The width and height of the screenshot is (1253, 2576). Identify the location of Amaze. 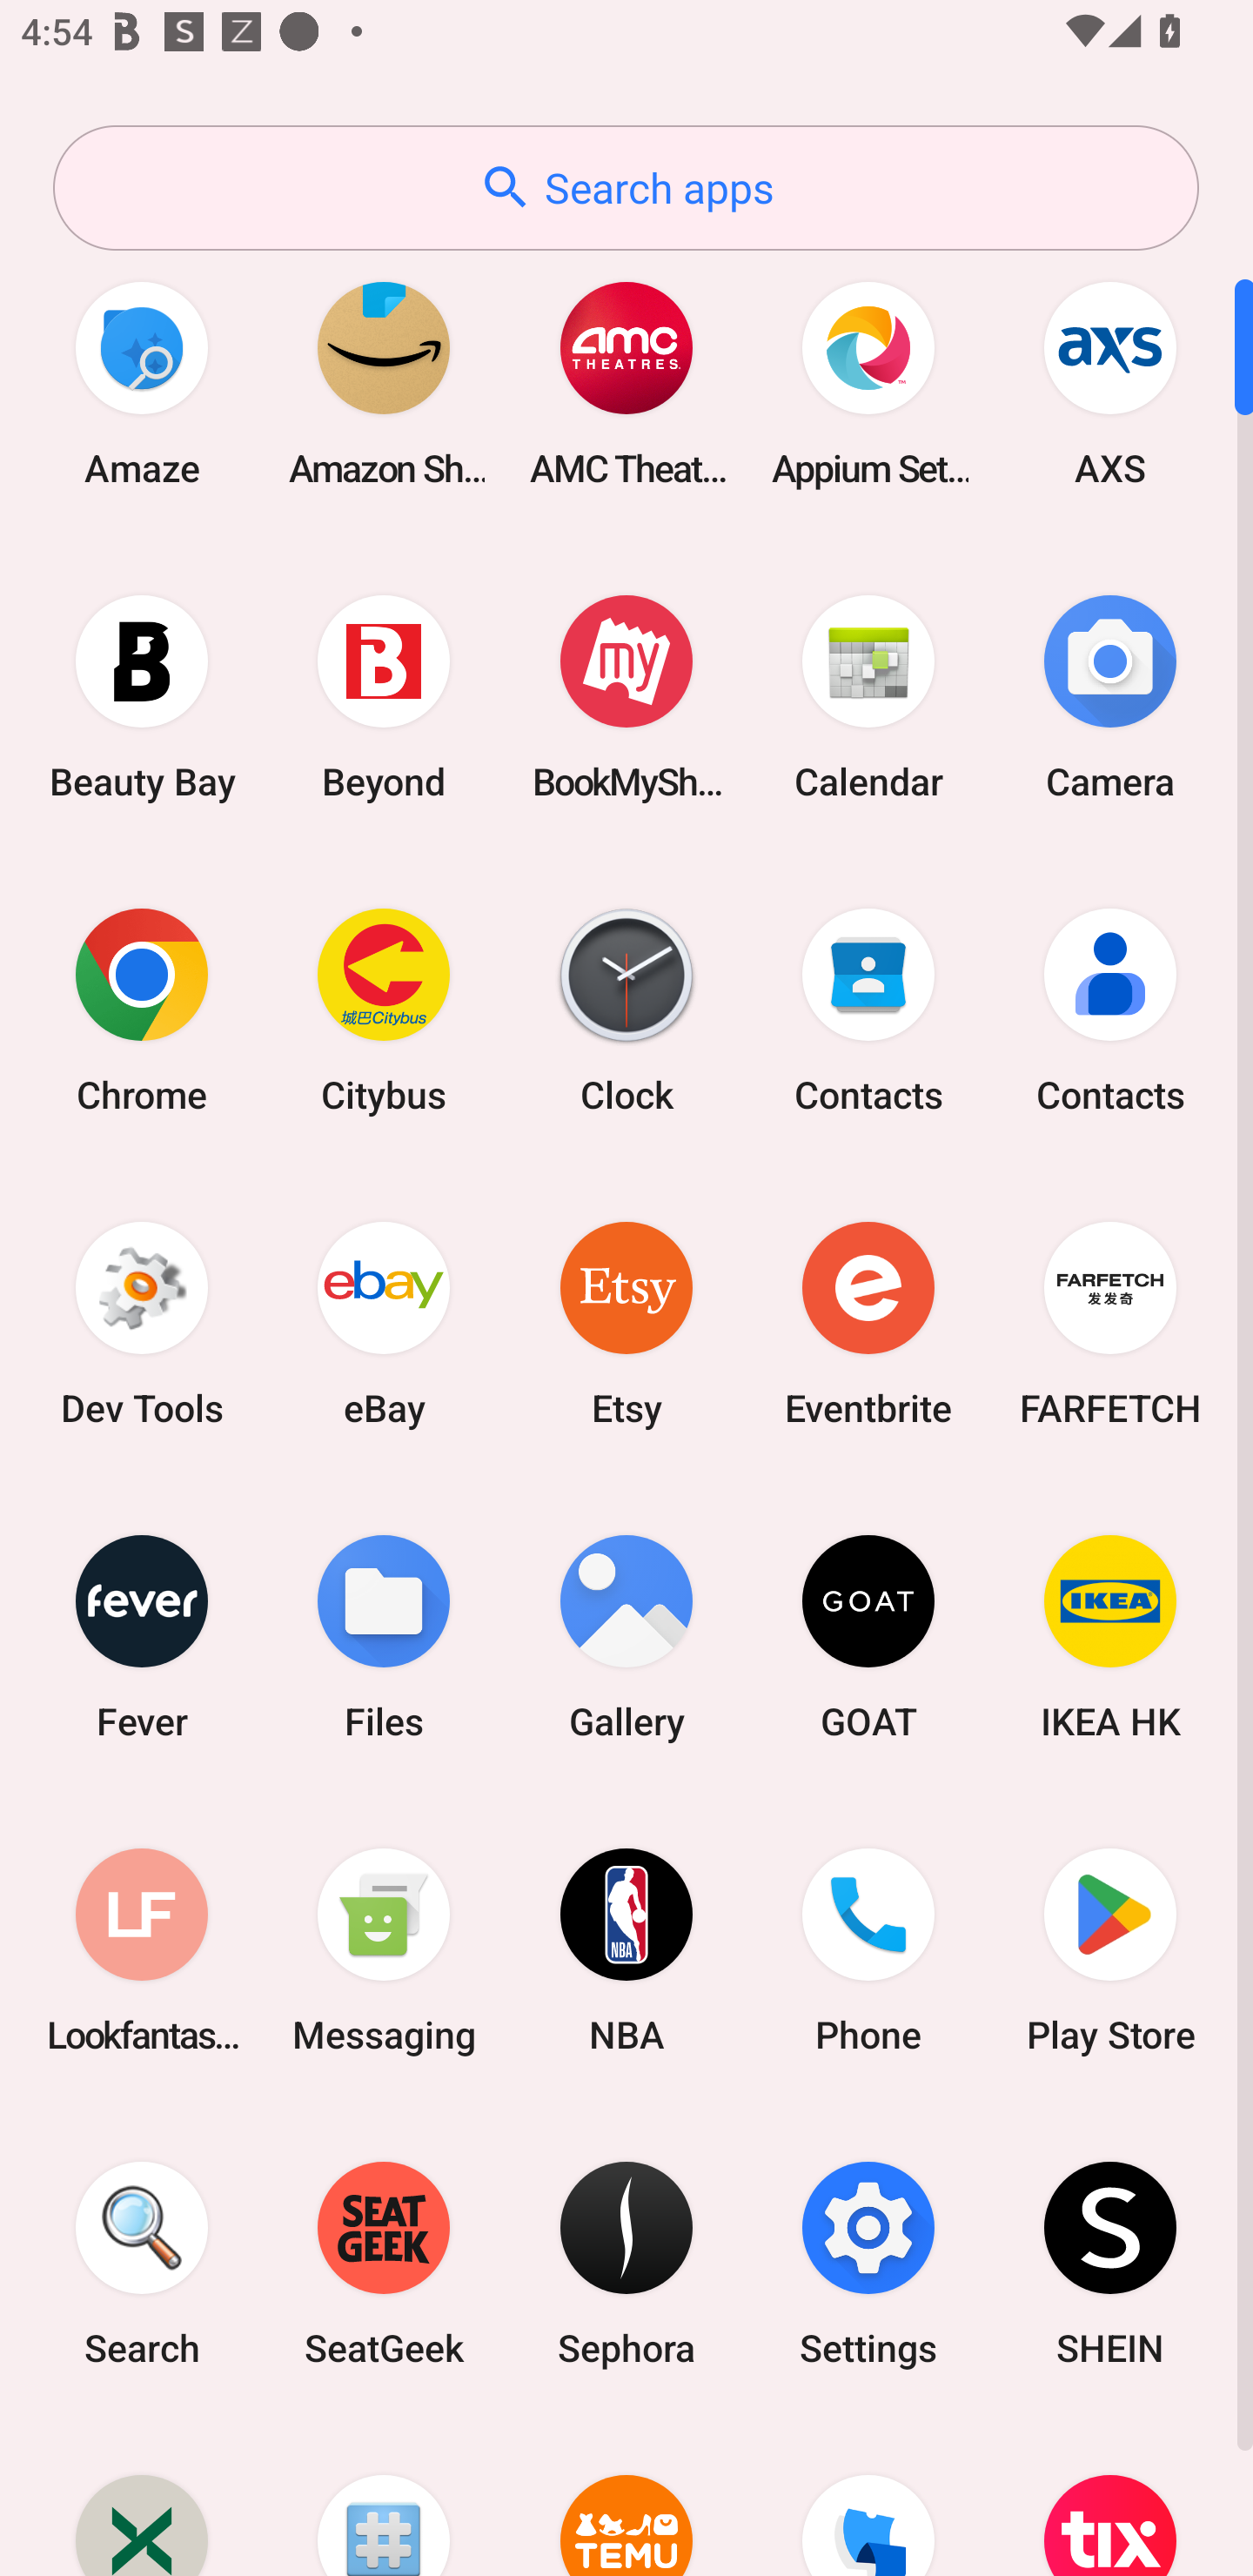
(142, 383).